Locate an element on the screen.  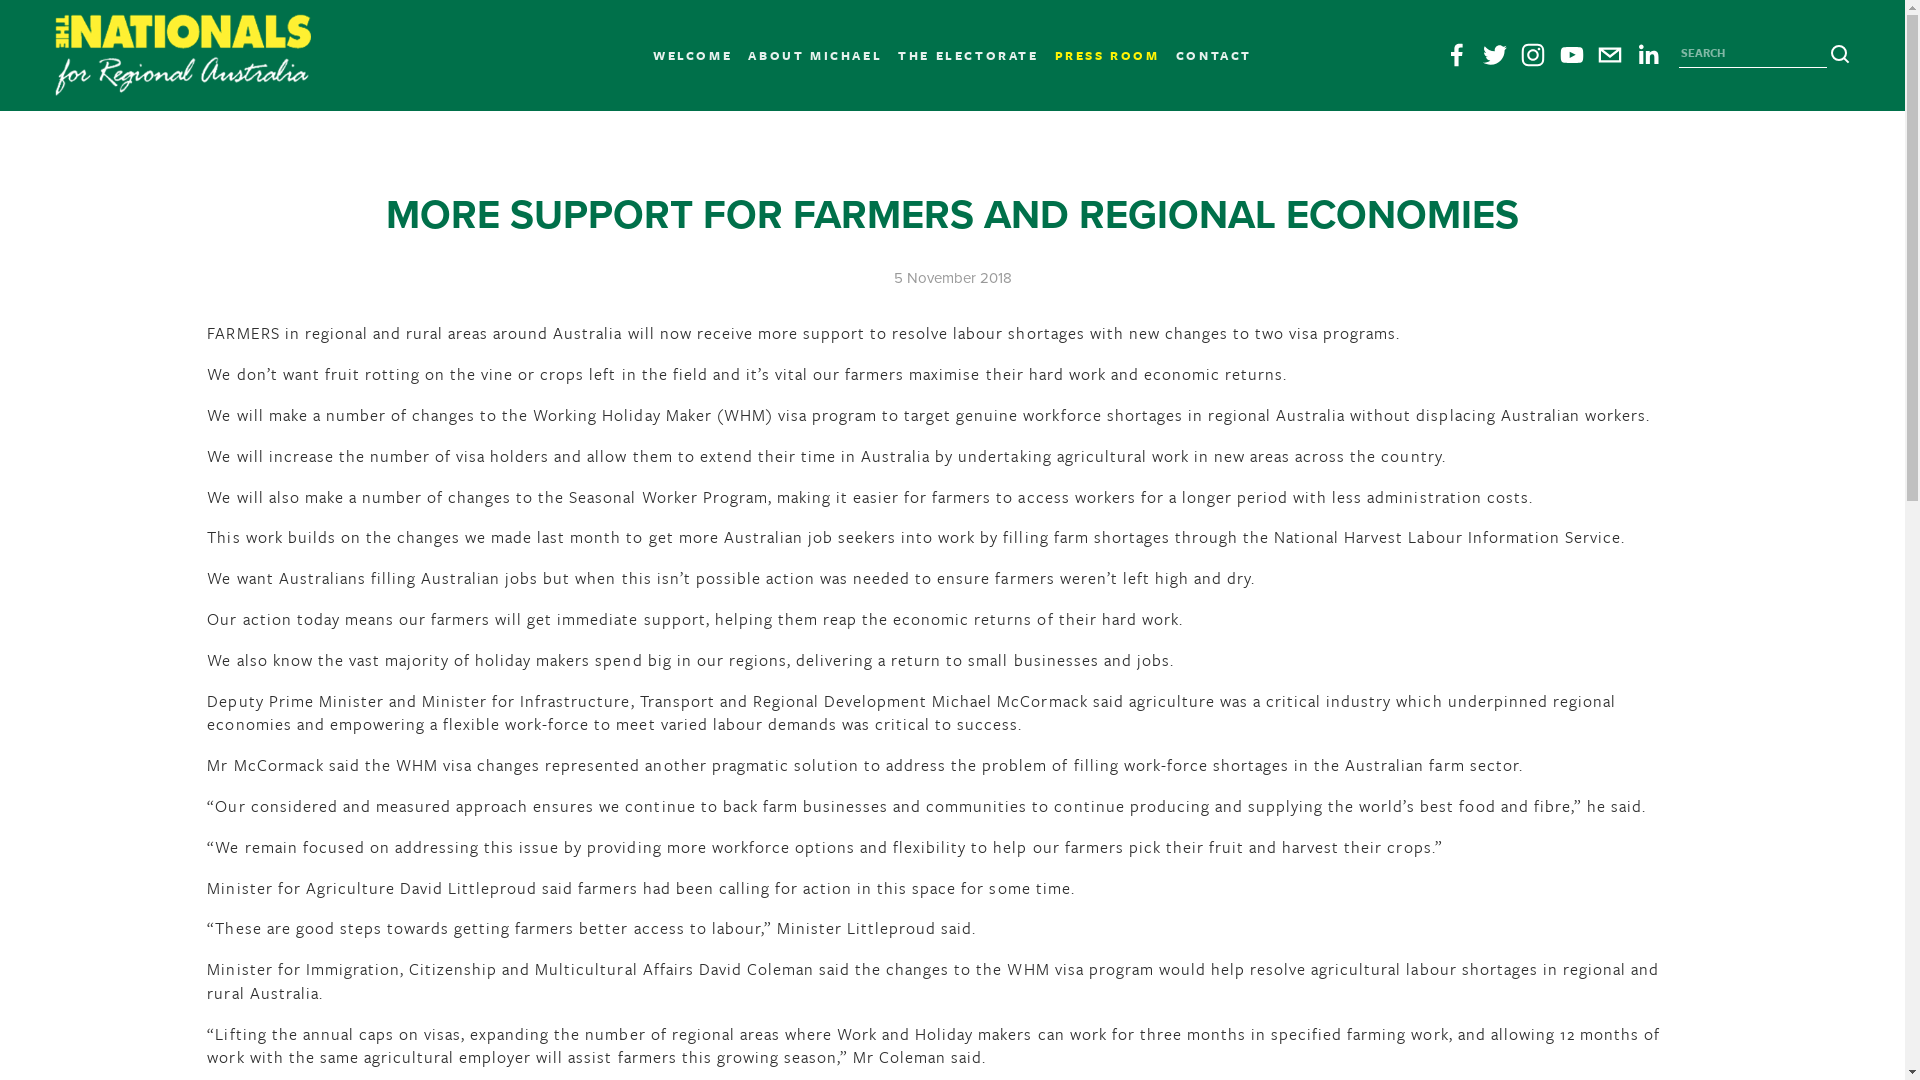
THE ELECTORATE is located at coordinates (968, 55).